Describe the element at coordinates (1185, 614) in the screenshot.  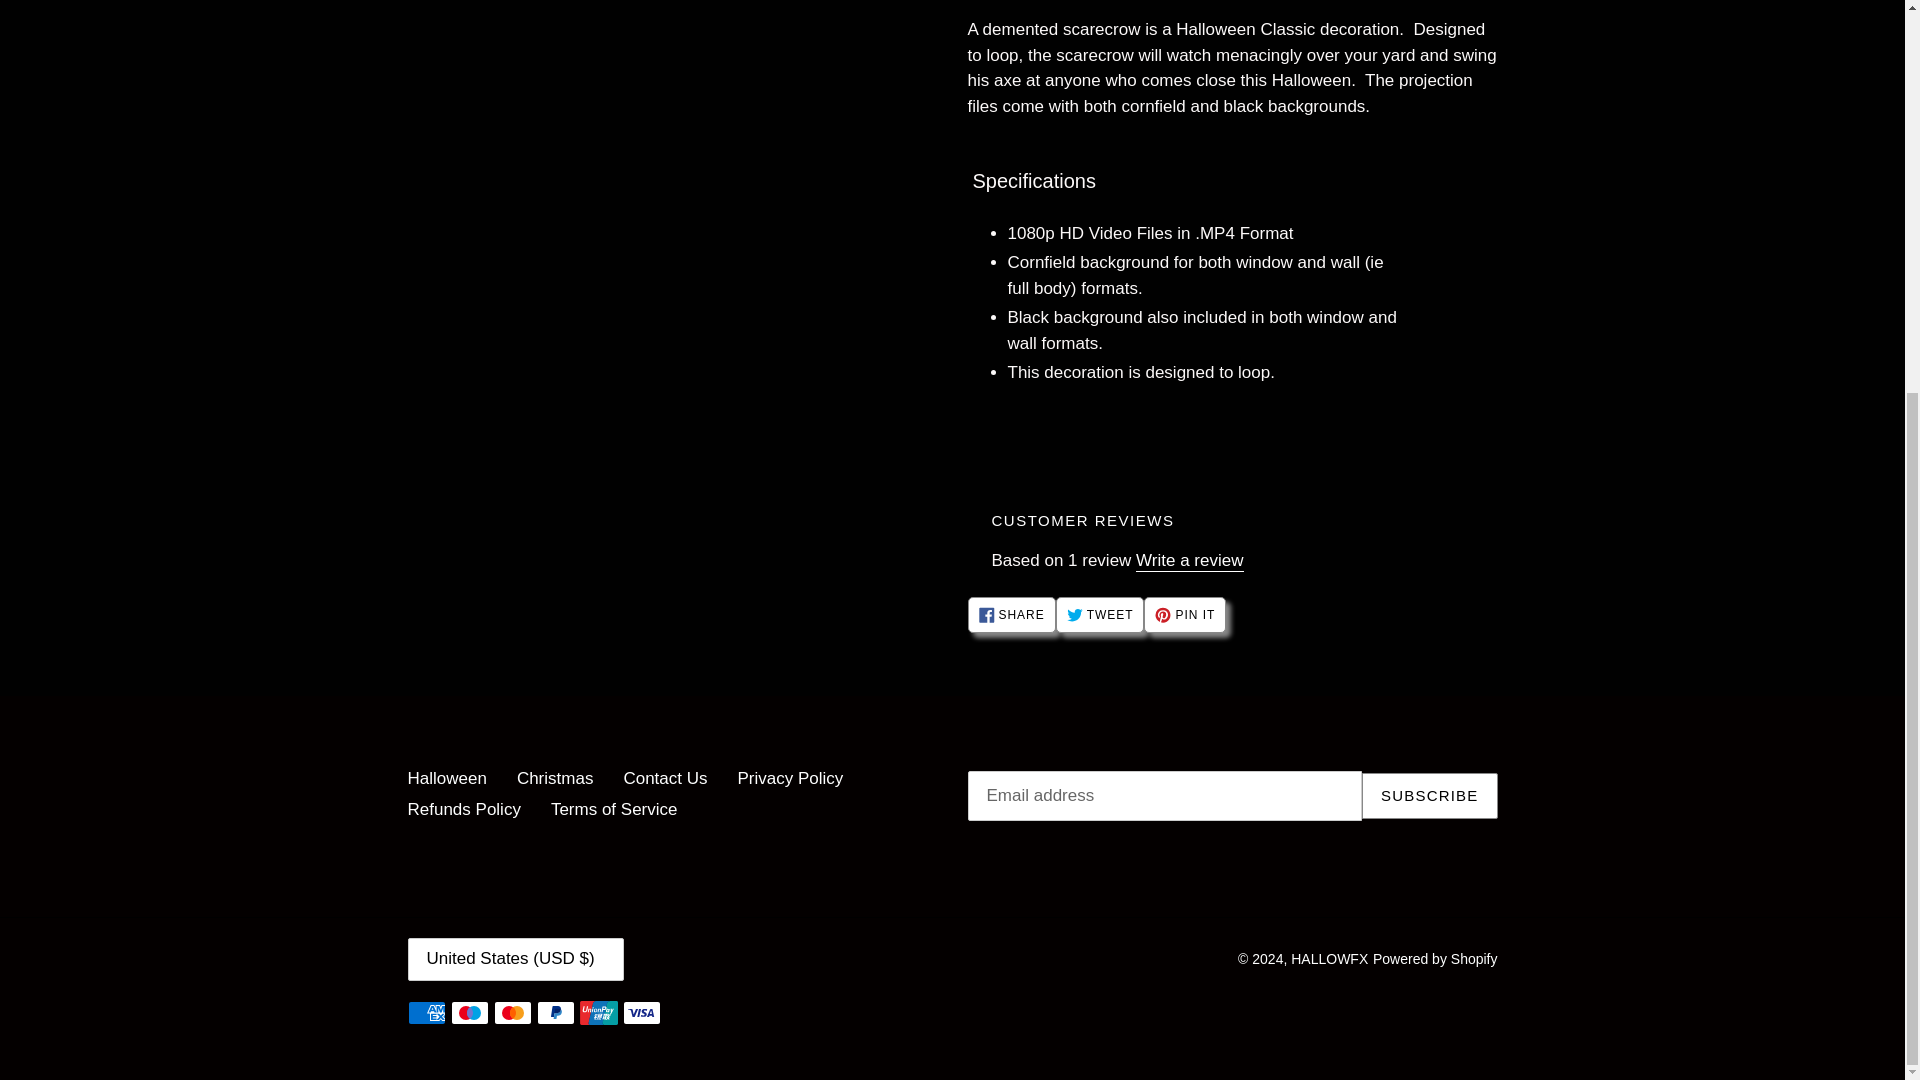
I see `Refunds Policy` at that location.